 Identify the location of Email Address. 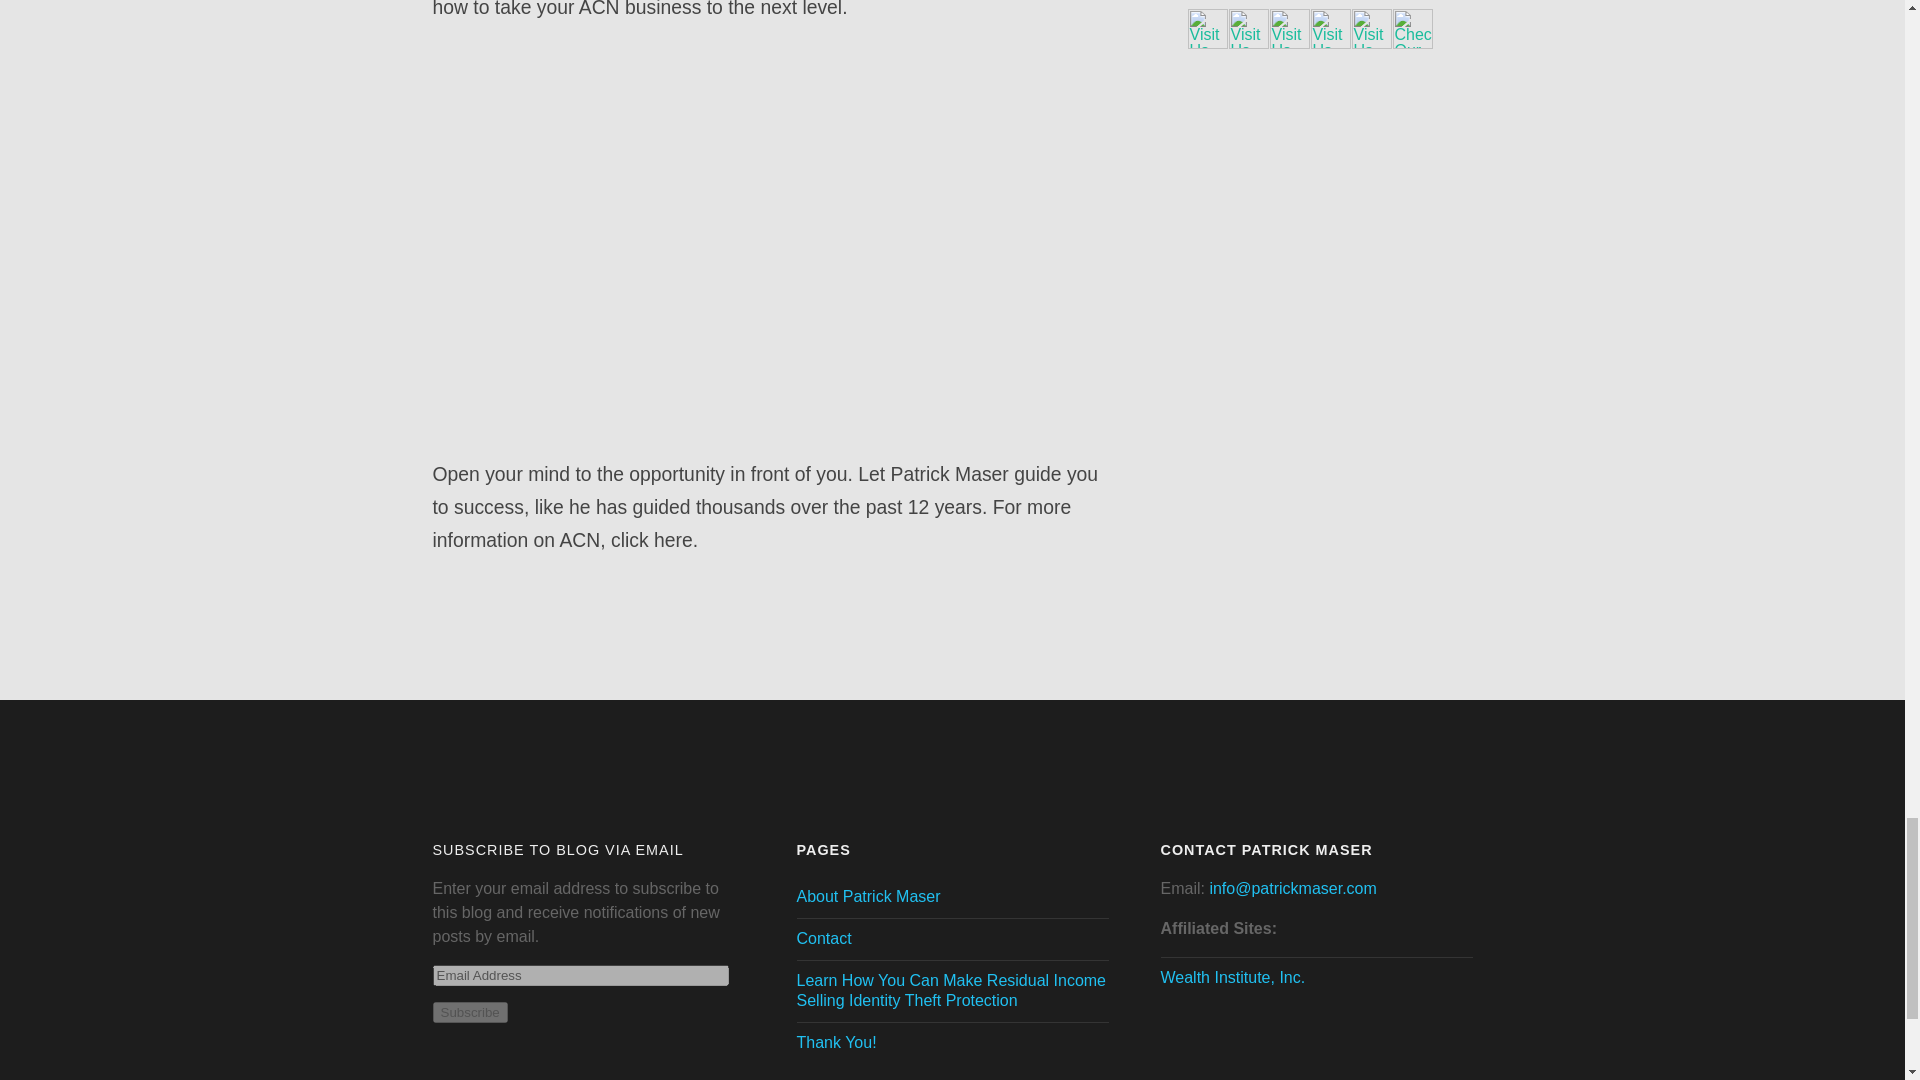
(580, 976).